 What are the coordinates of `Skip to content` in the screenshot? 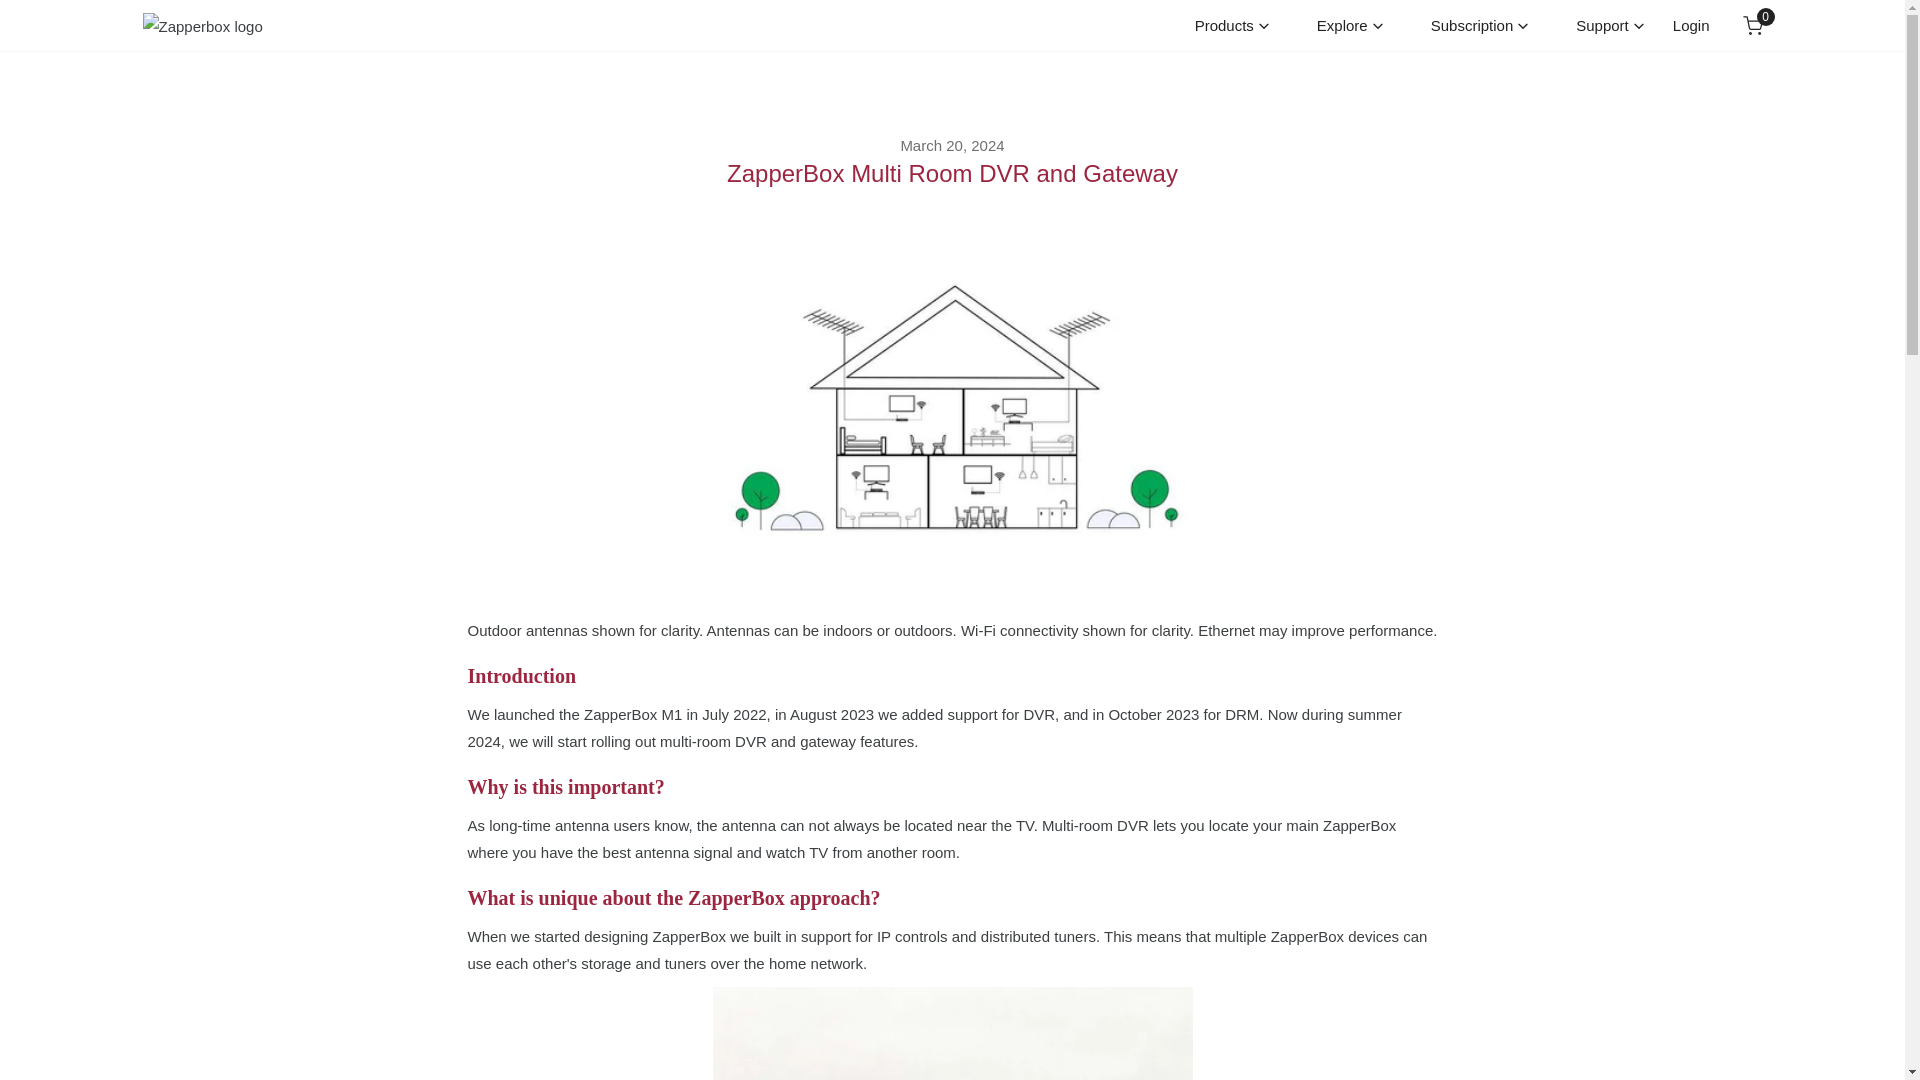 It's located at (32, 24).